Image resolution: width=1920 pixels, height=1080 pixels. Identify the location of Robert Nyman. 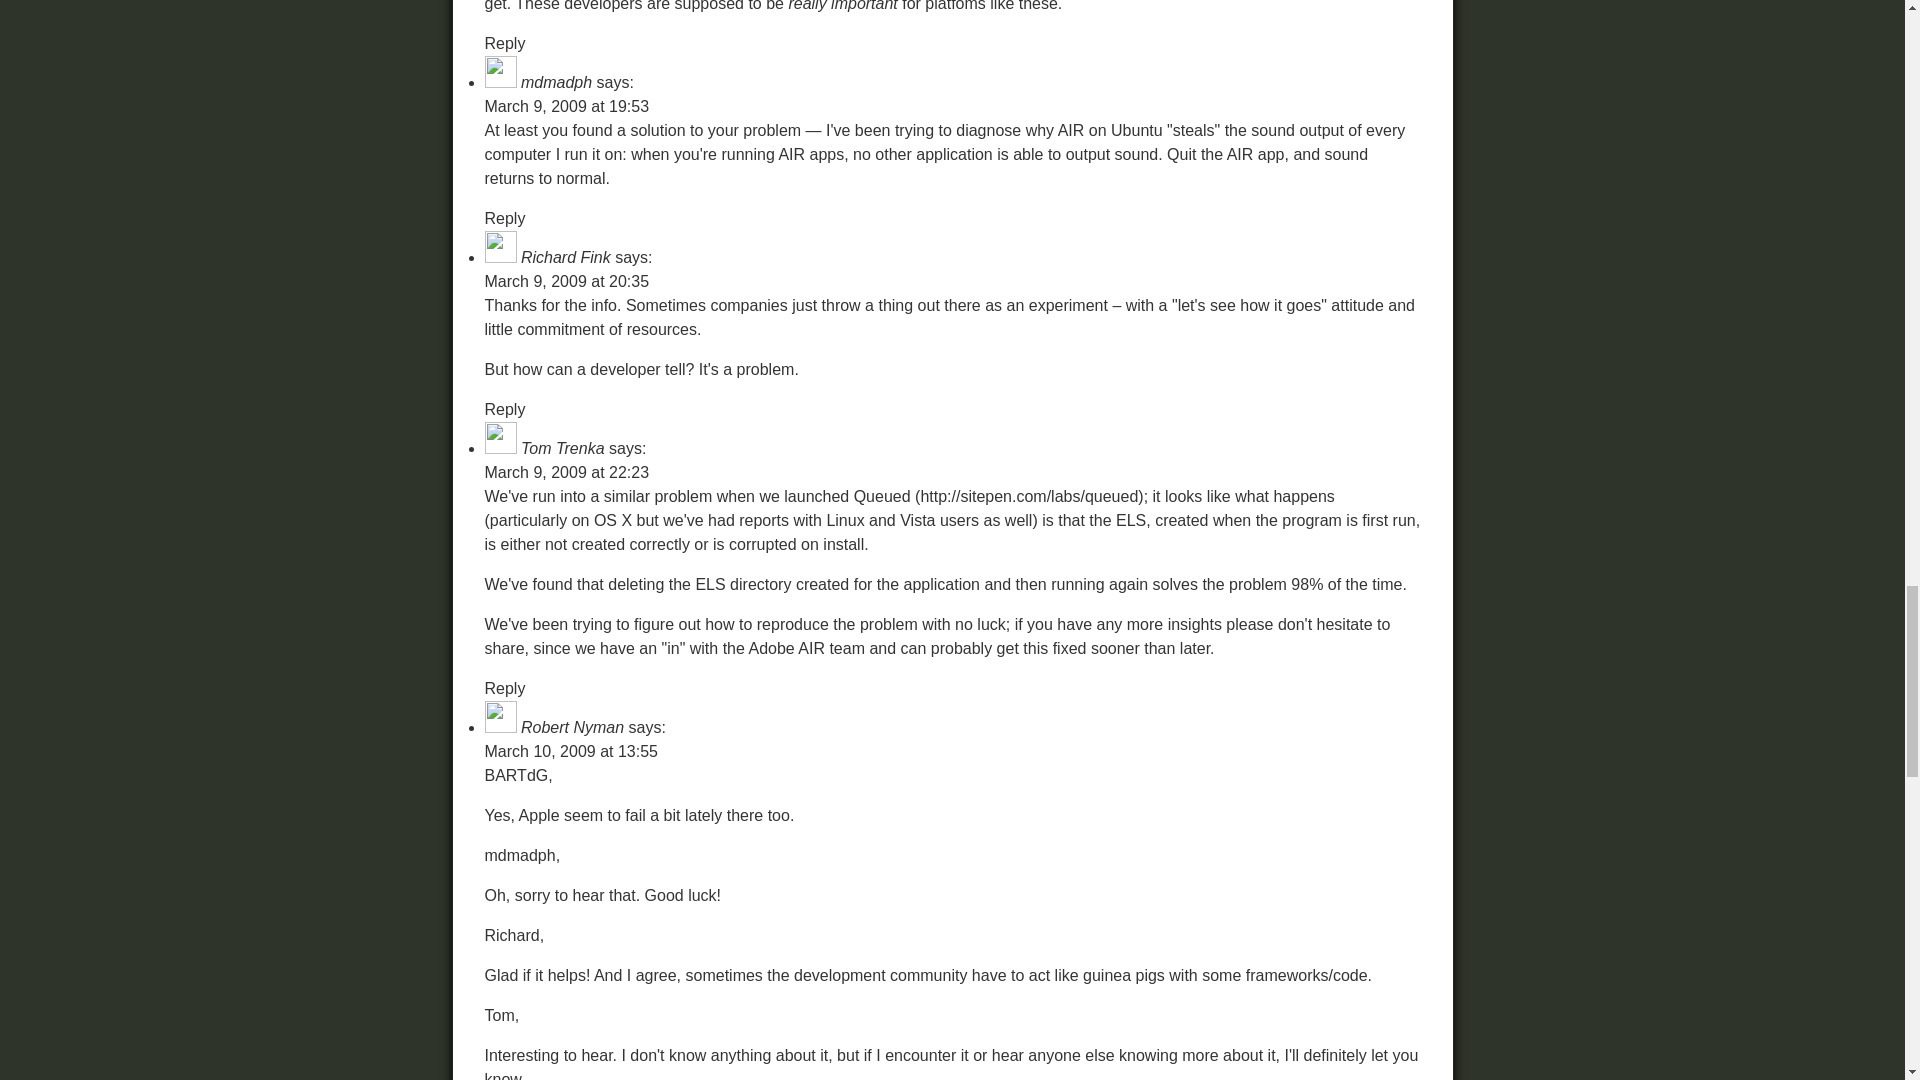
(572, 727).